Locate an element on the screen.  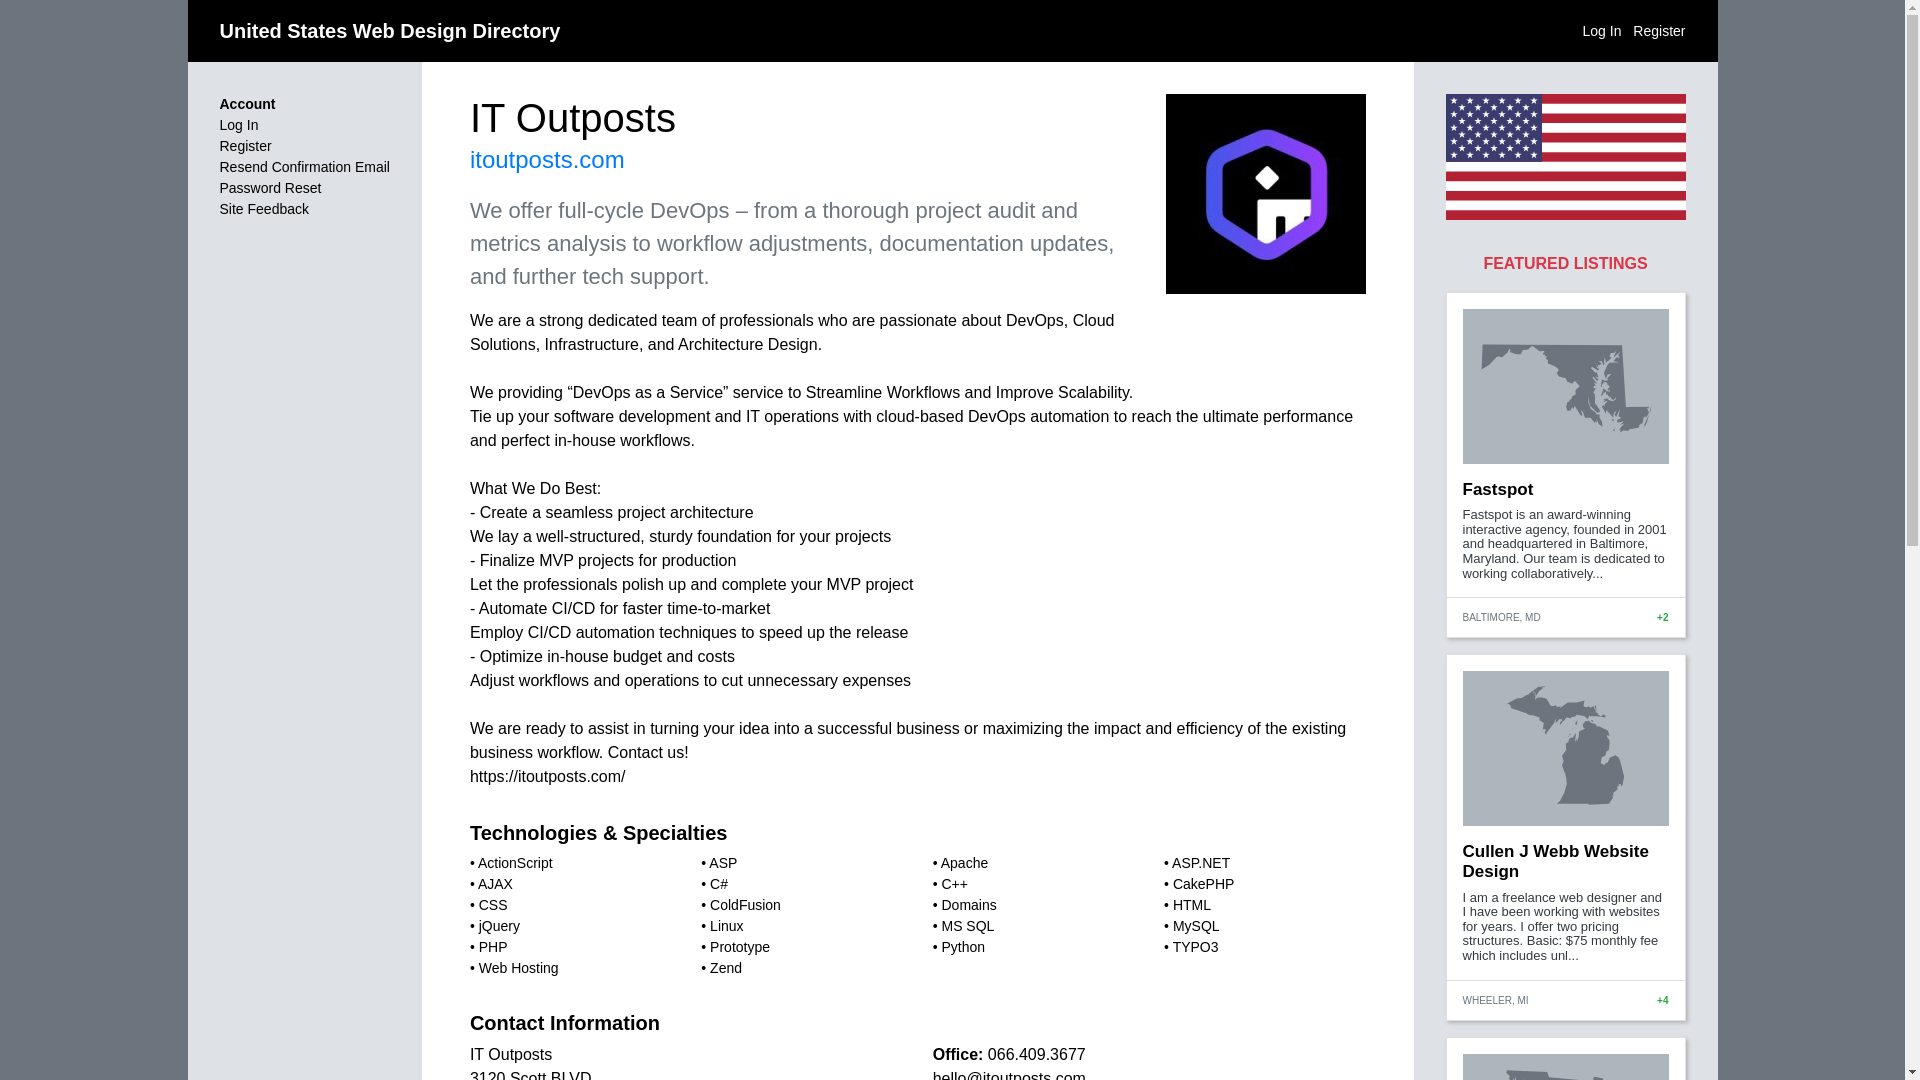
Web Hosting is located at coordinates (518, 968).